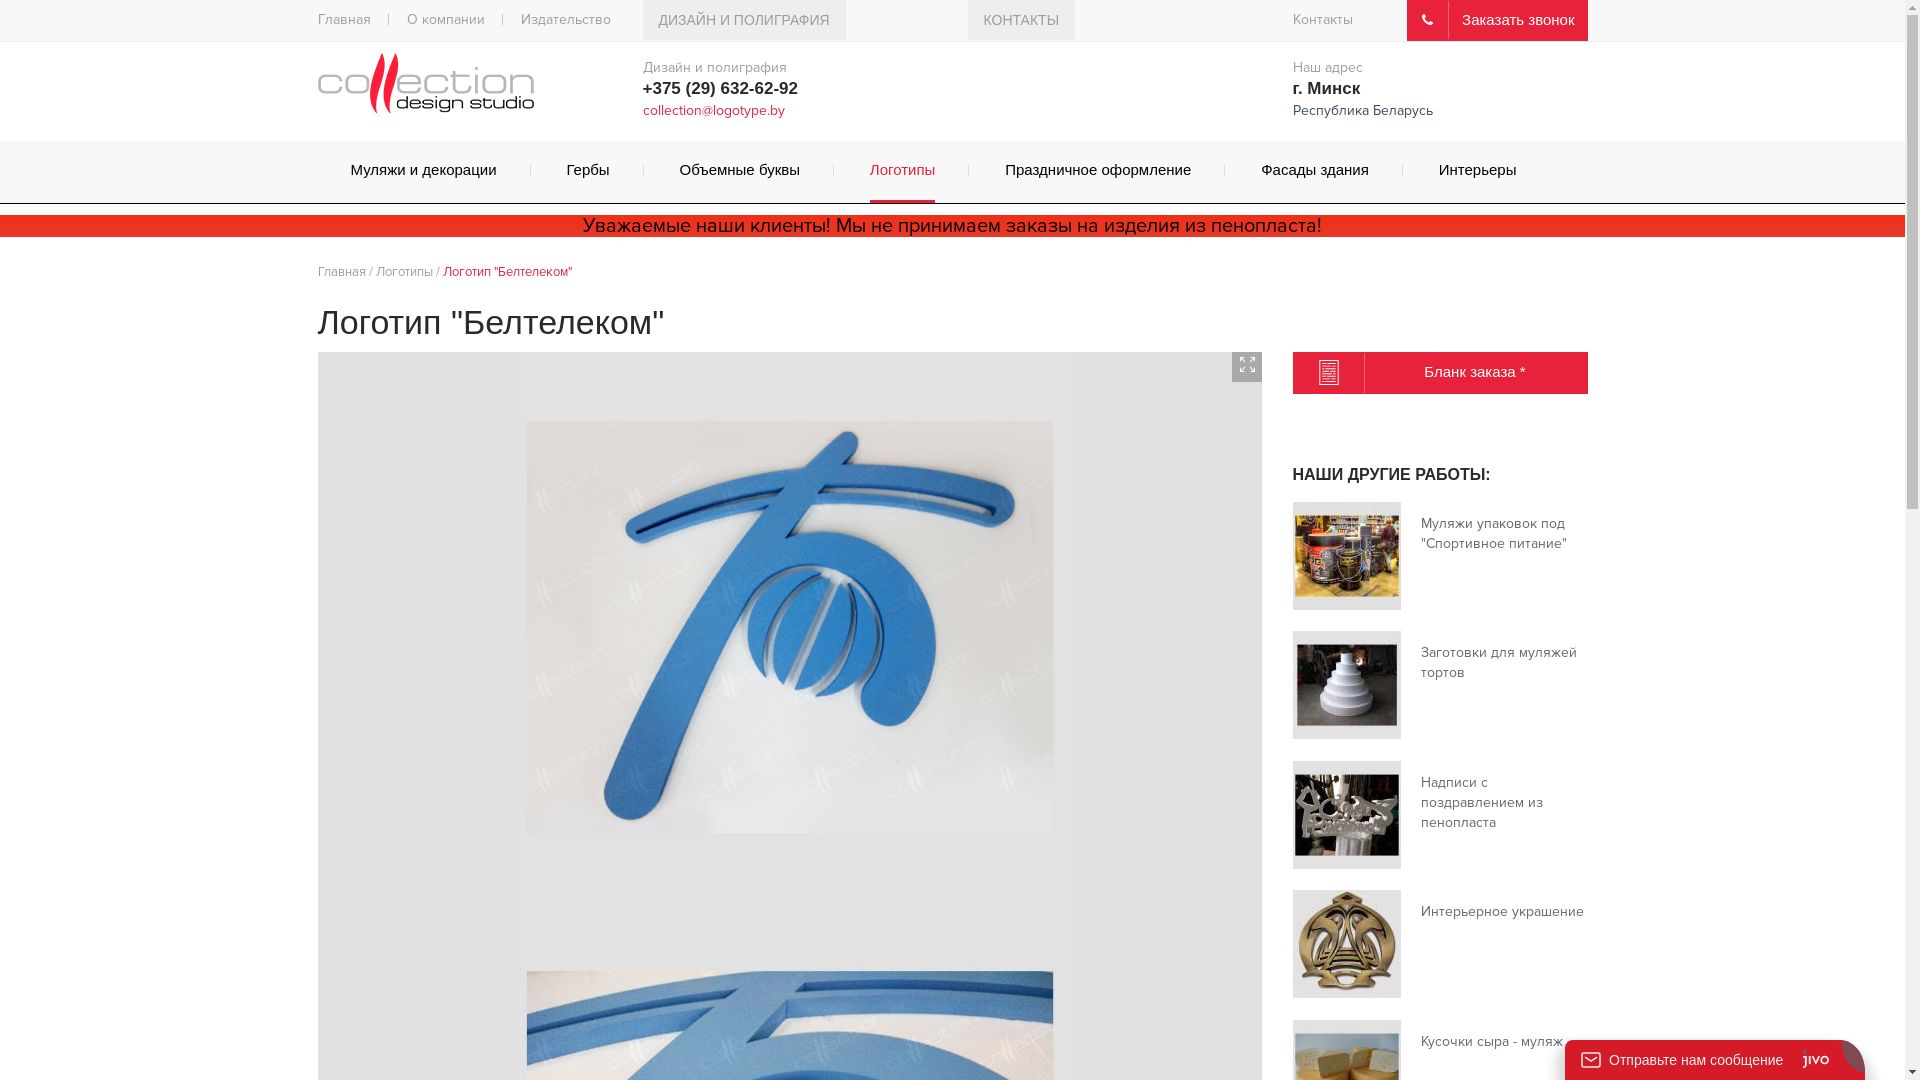 The height and width of the screenshot is (1080, 1920). Describe the element at coordinates (713, 110) in the screenshot. I see `collection@logotype.by` at that location.